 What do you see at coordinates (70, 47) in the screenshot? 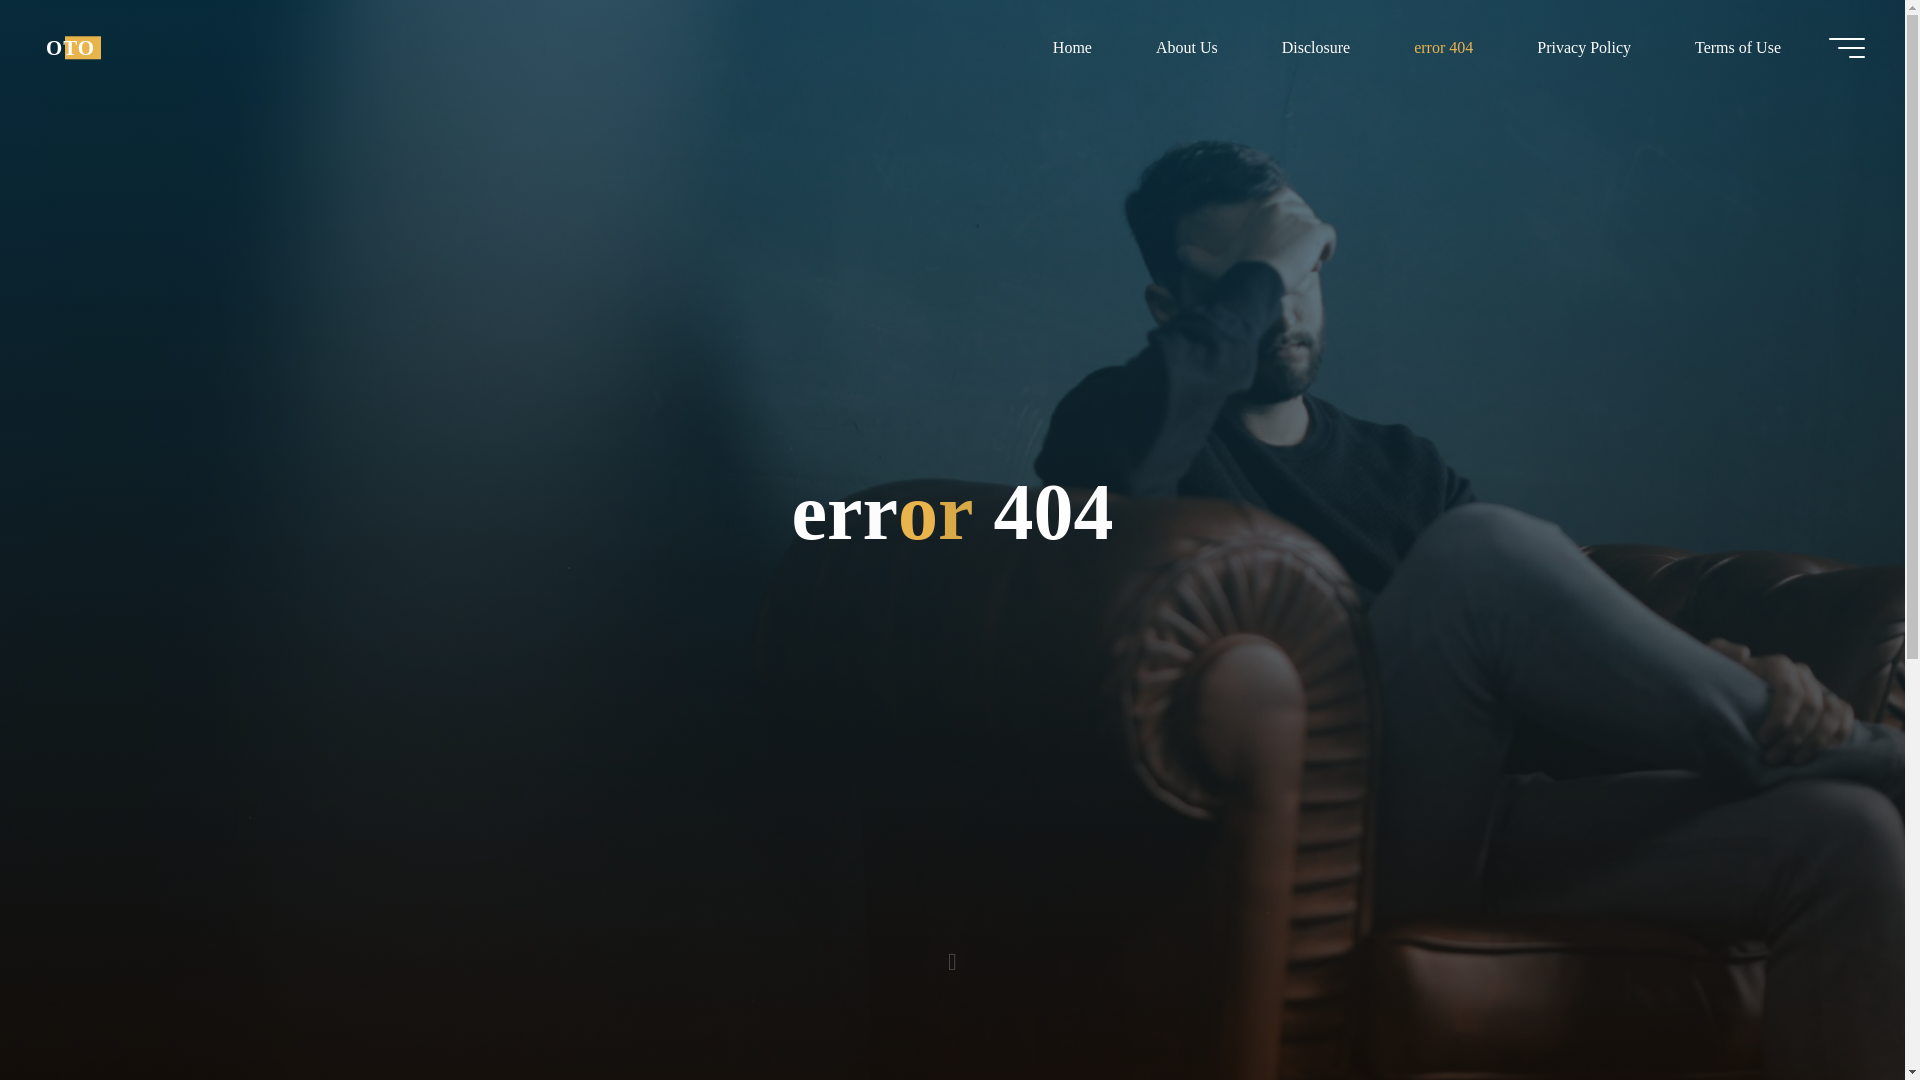
I see `OTO` at bounding box center [70, 47].